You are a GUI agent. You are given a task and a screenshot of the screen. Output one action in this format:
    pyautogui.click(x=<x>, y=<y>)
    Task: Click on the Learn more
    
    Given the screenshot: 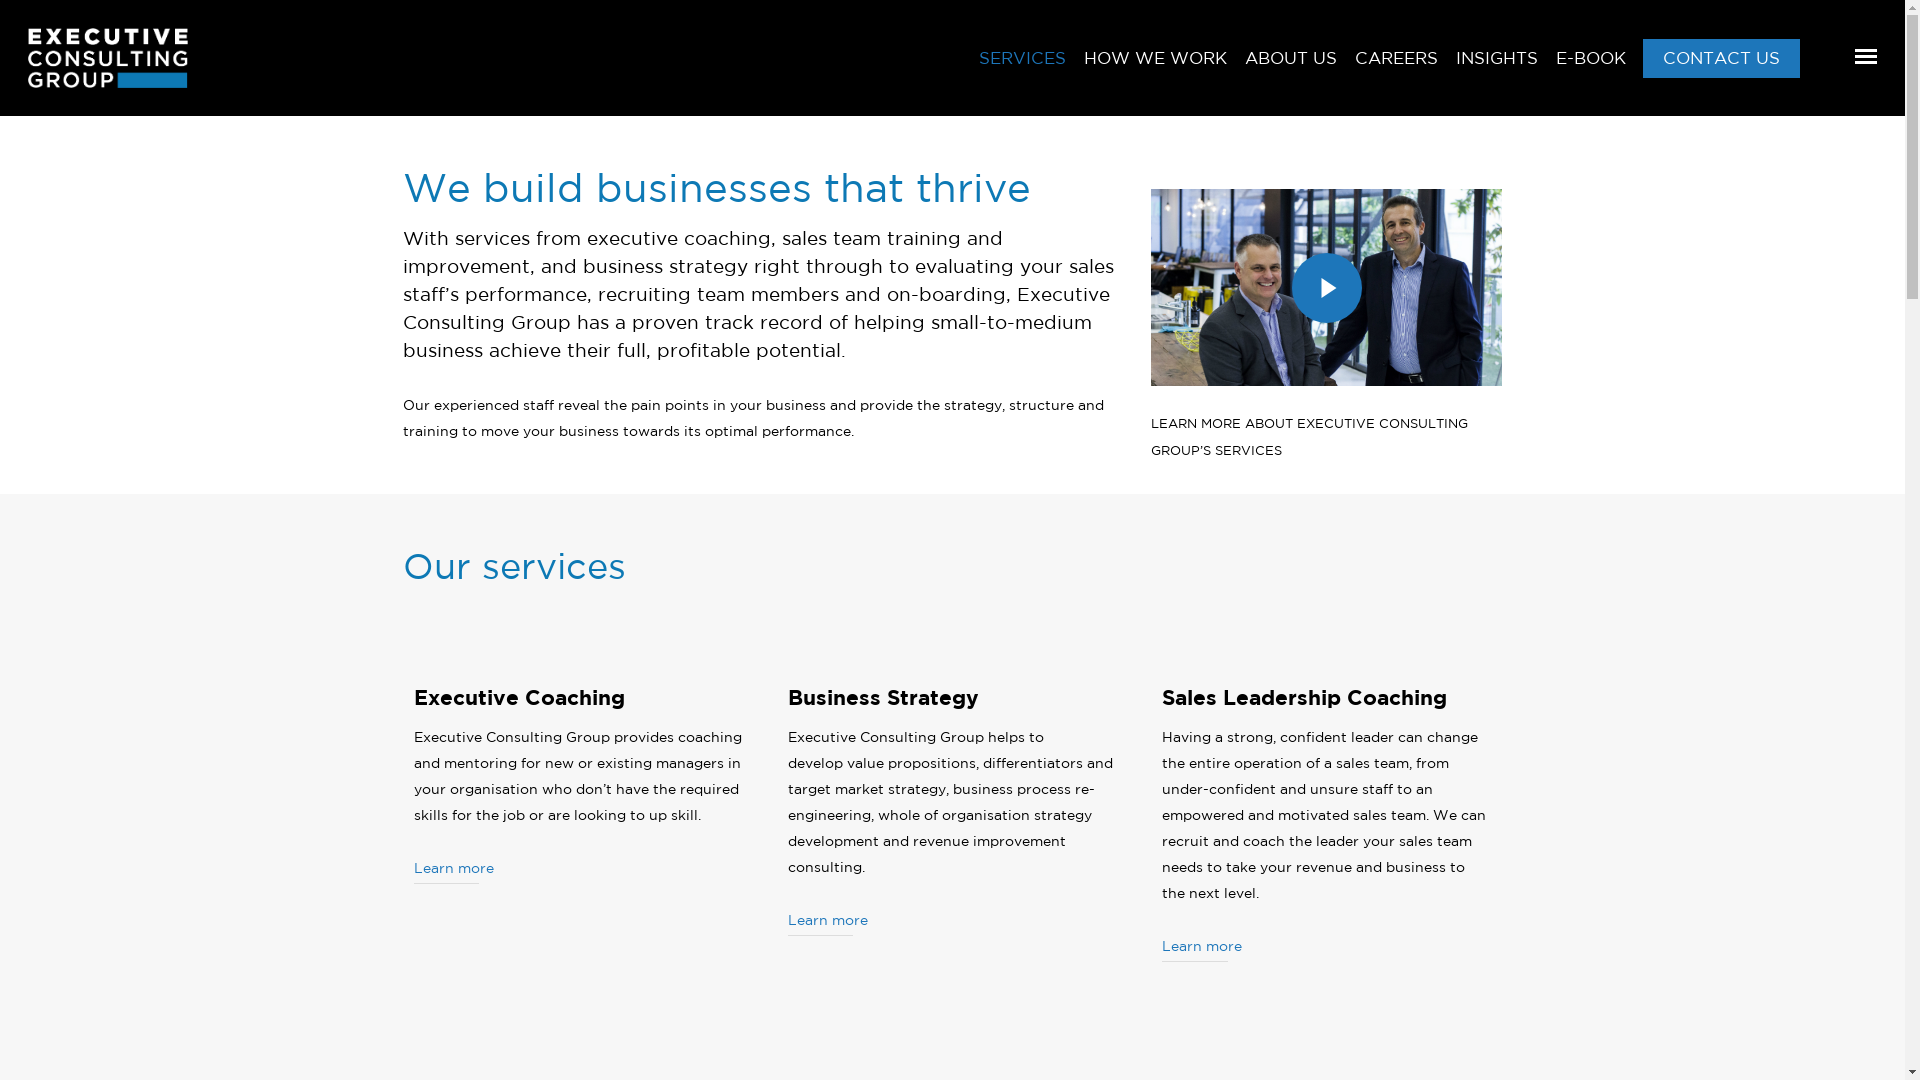 What is the action you would take?
    pyautogui.click(x=1202, y=946)
    